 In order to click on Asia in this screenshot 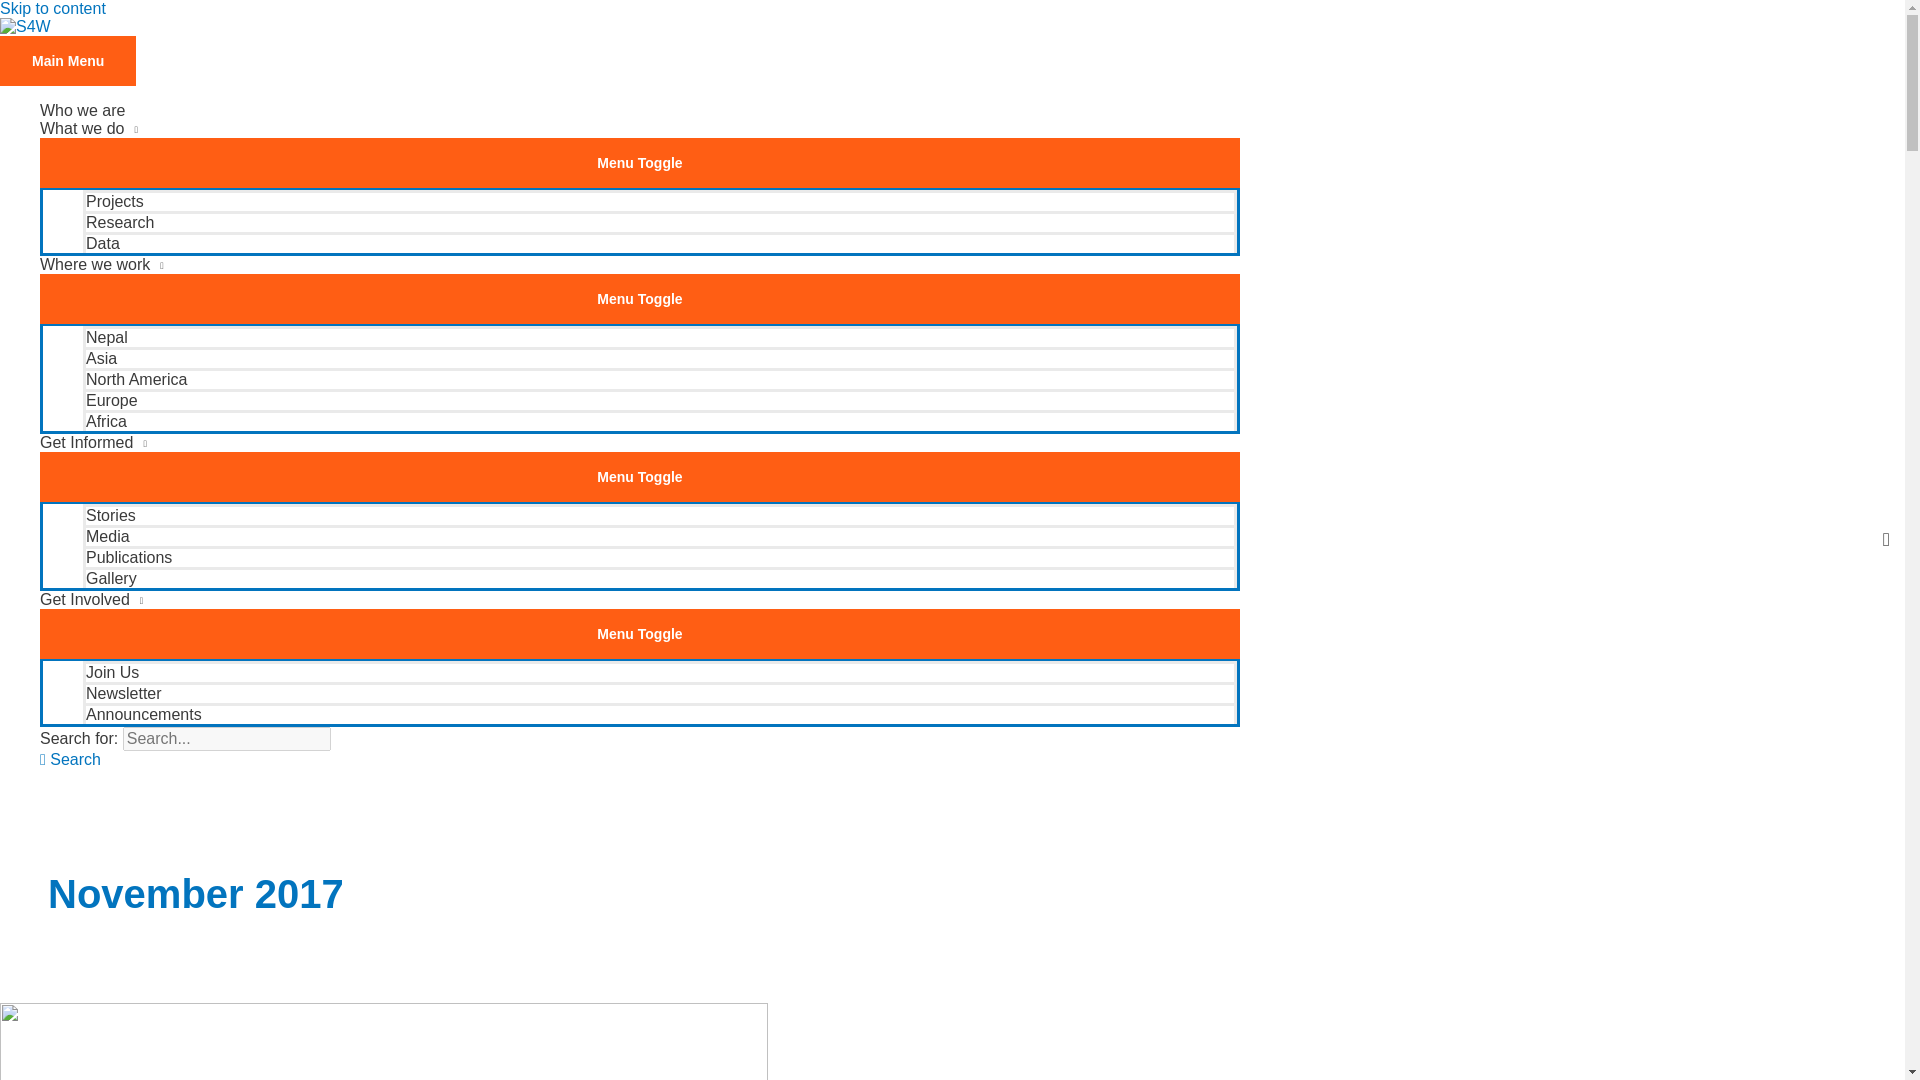, I will do `click(659, 357)`.